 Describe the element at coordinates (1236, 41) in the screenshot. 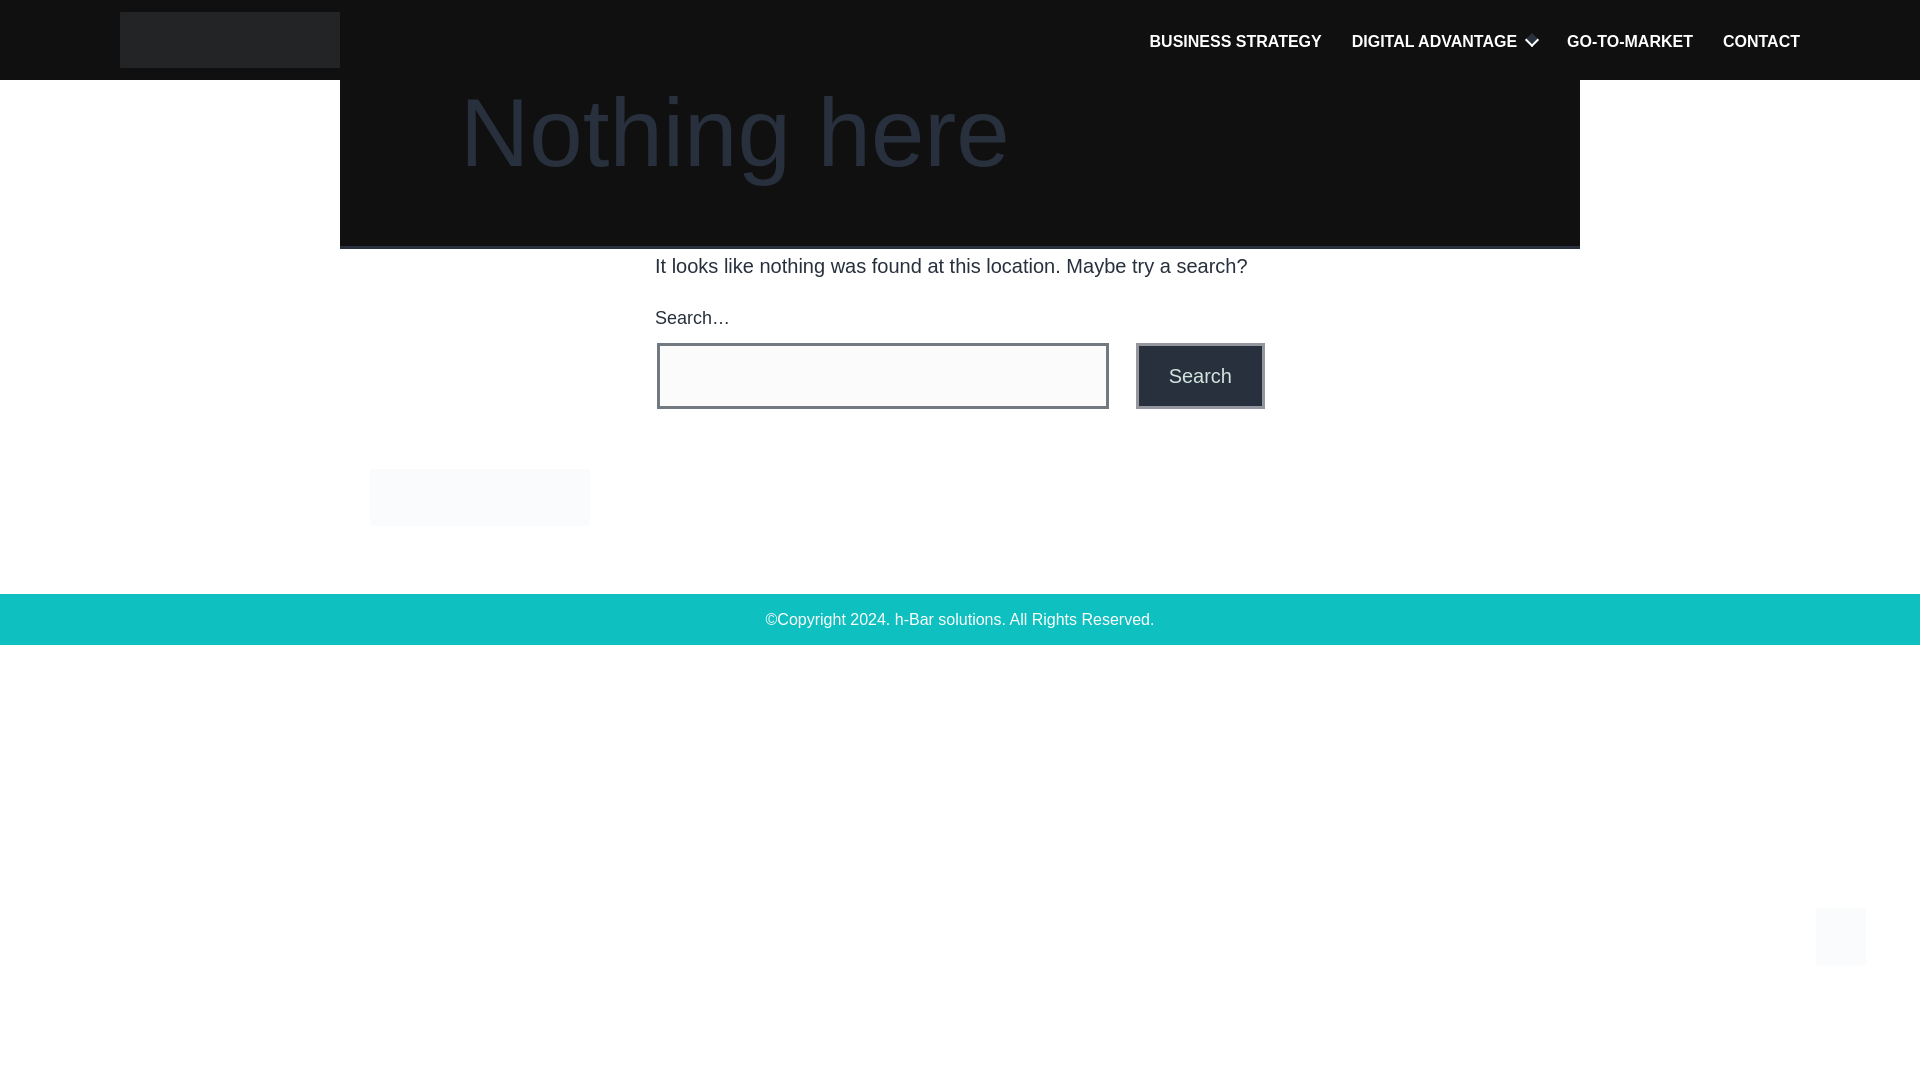

I see `BUSINESS STRATEGY` at that location.